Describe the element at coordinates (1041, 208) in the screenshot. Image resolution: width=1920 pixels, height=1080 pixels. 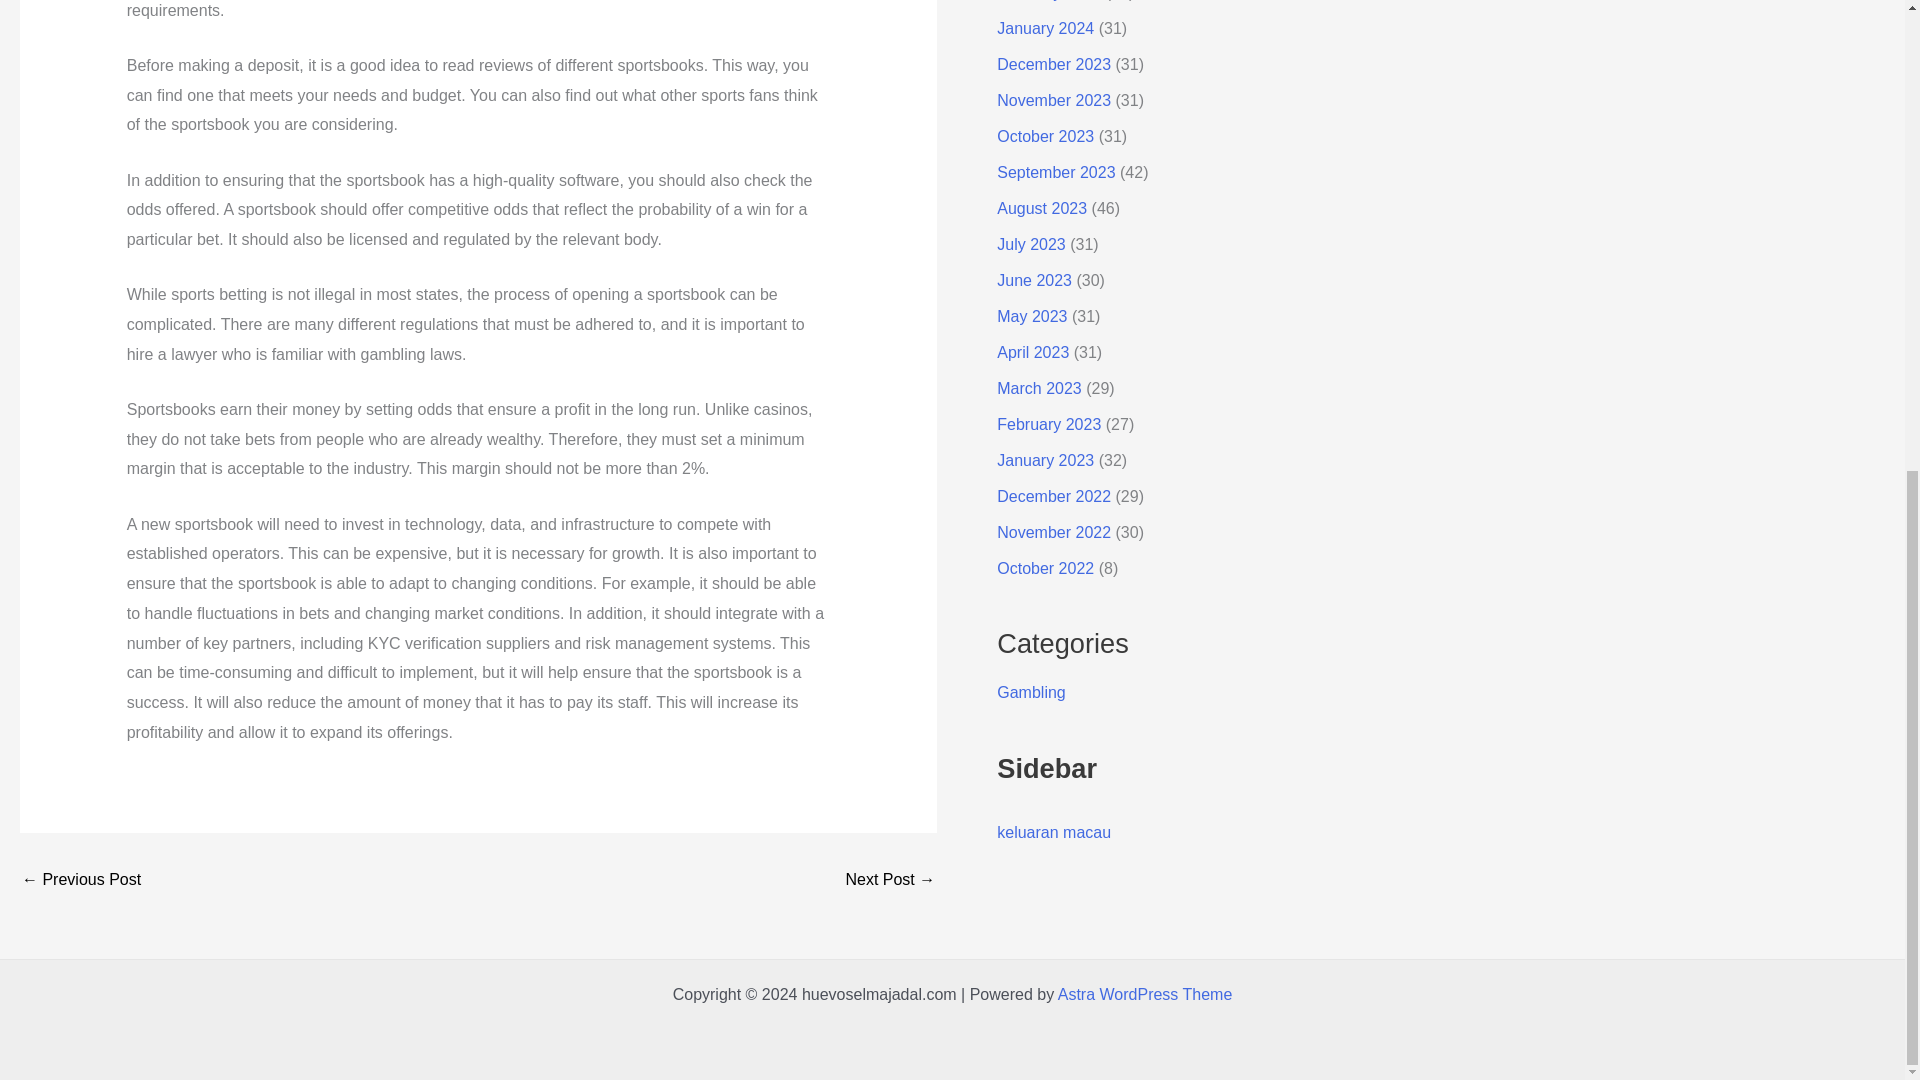
I see `August 2023` at that location.